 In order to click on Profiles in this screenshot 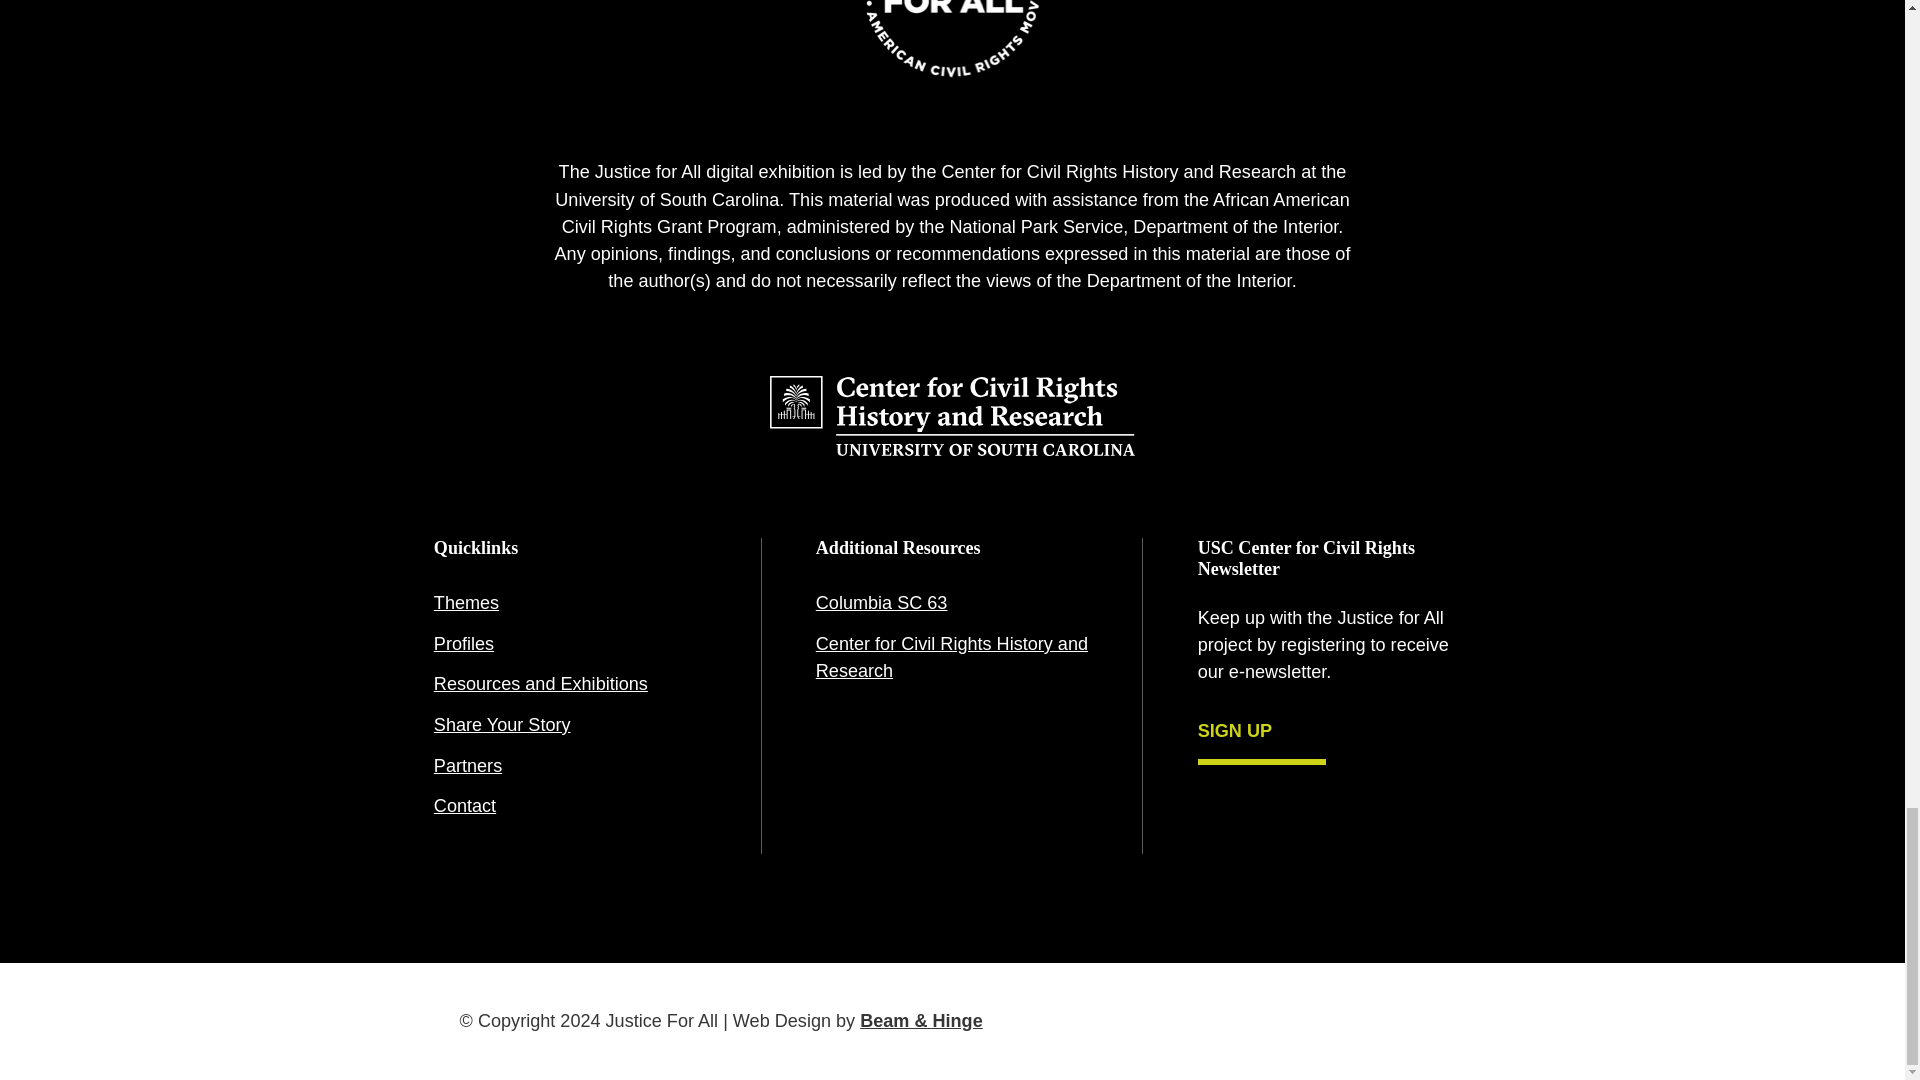, I will do `click(570, 644)`.